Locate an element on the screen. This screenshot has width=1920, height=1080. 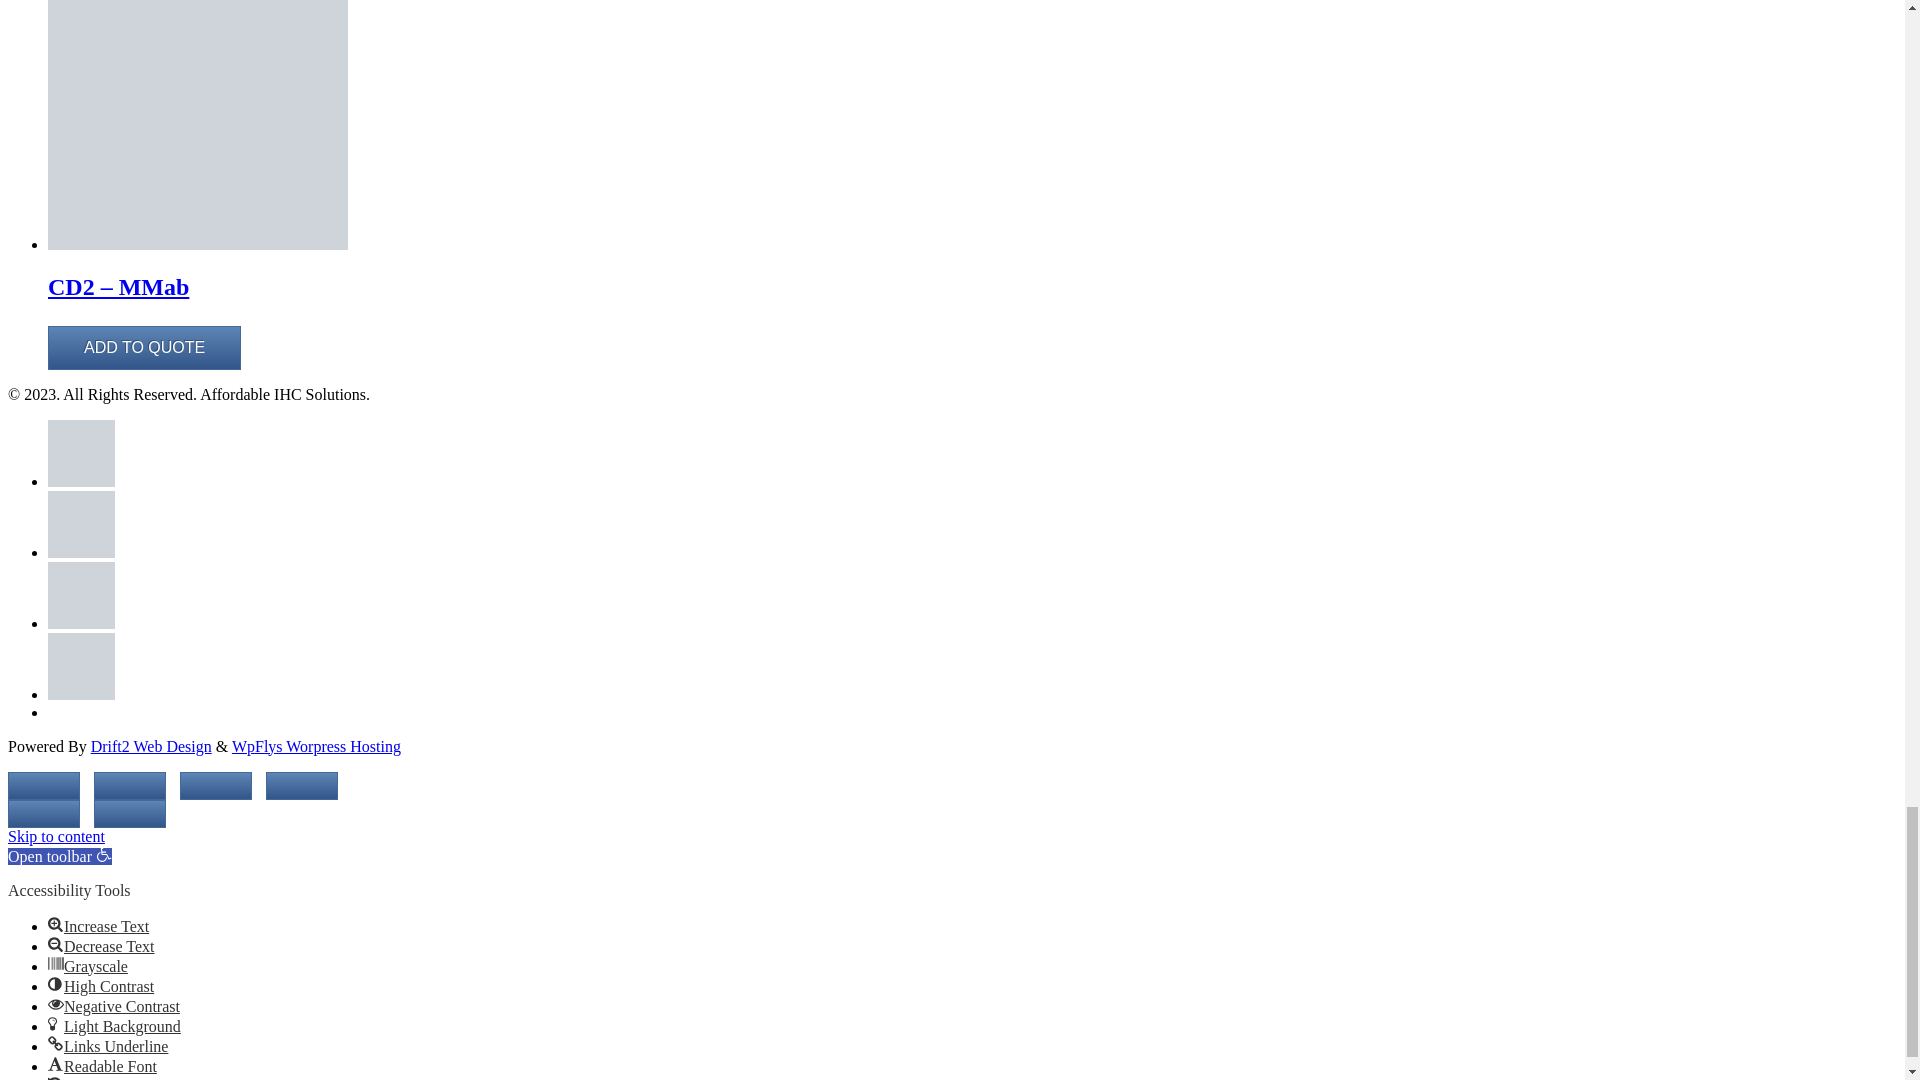
Readable Font is located at coordinates (56, 1064).